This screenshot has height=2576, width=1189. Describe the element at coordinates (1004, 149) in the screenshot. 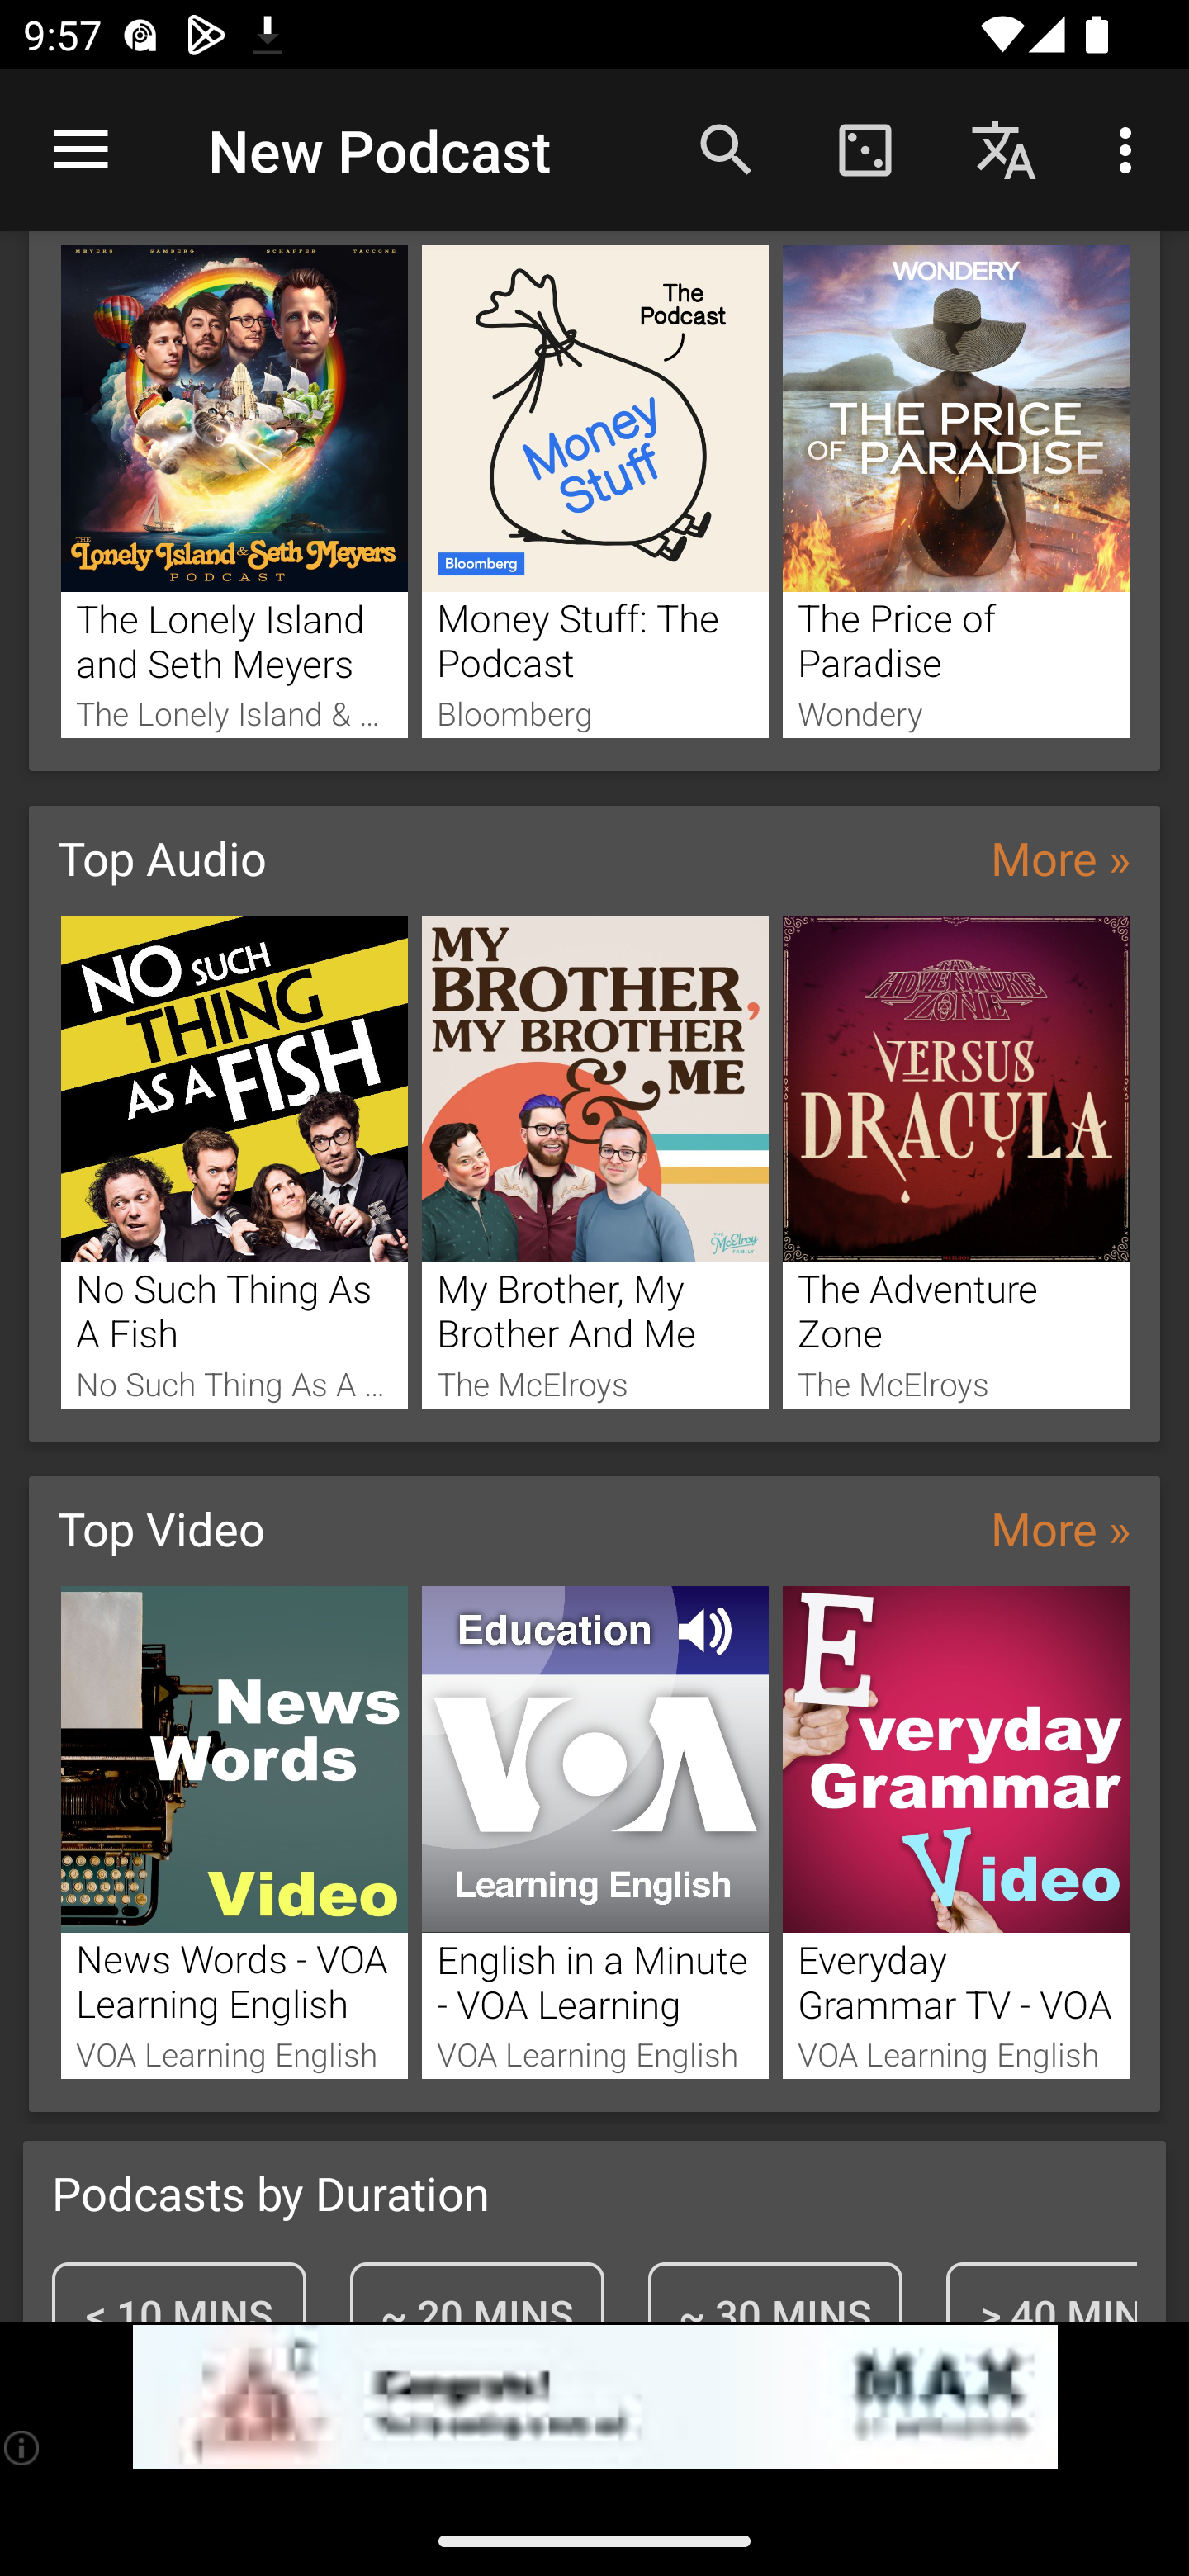

I see `Podcast languages` at that location.